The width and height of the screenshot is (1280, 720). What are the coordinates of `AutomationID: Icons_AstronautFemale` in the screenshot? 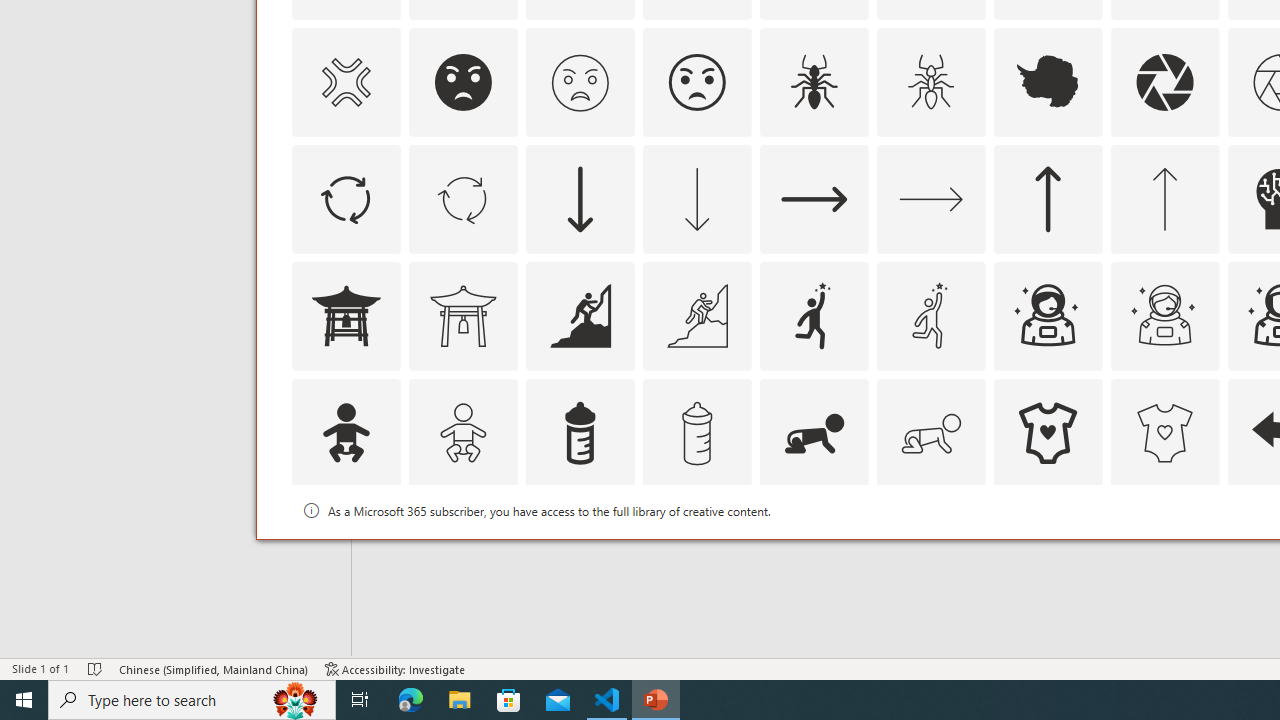 It's located at (1048, 316).